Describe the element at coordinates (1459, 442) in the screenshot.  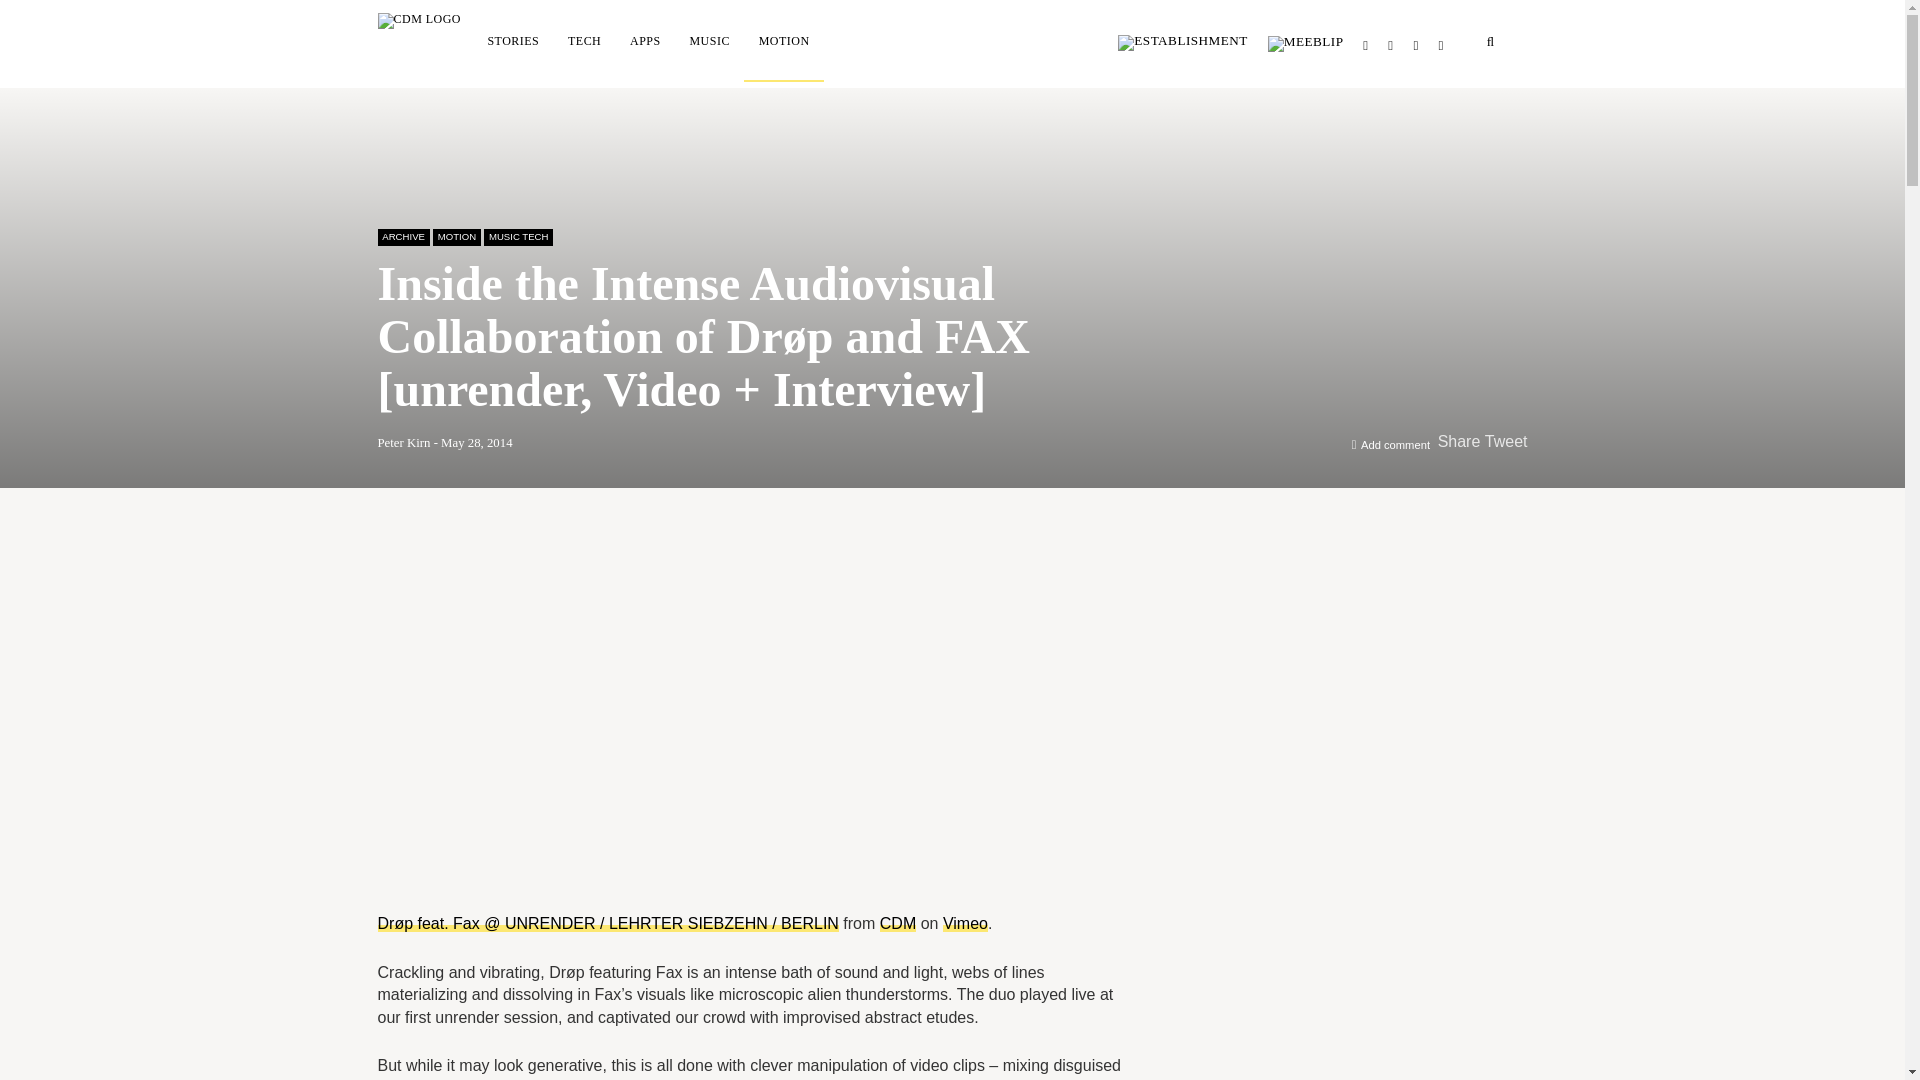
I see `Share` at that location.